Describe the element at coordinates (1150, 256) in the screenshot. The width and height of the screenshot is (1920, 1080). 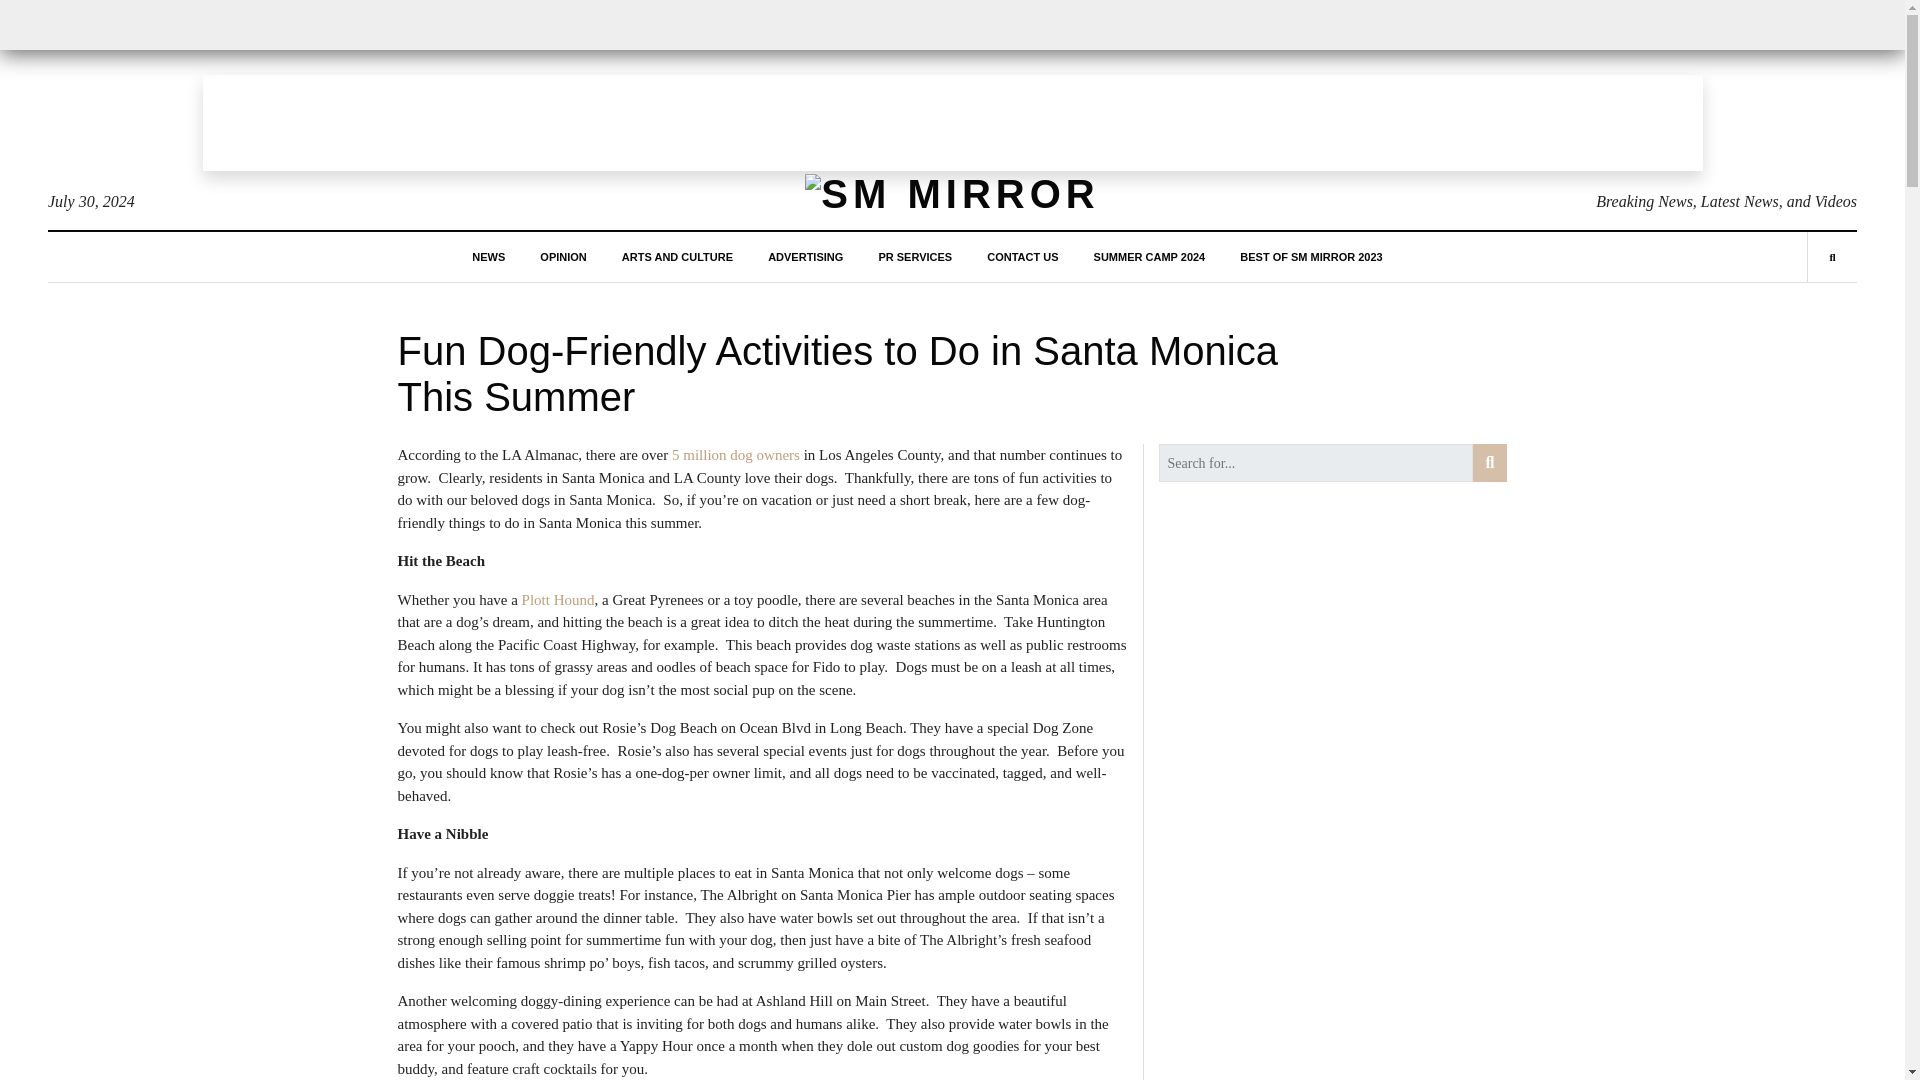
I see `SUMMER CAMP 2024` at that location.